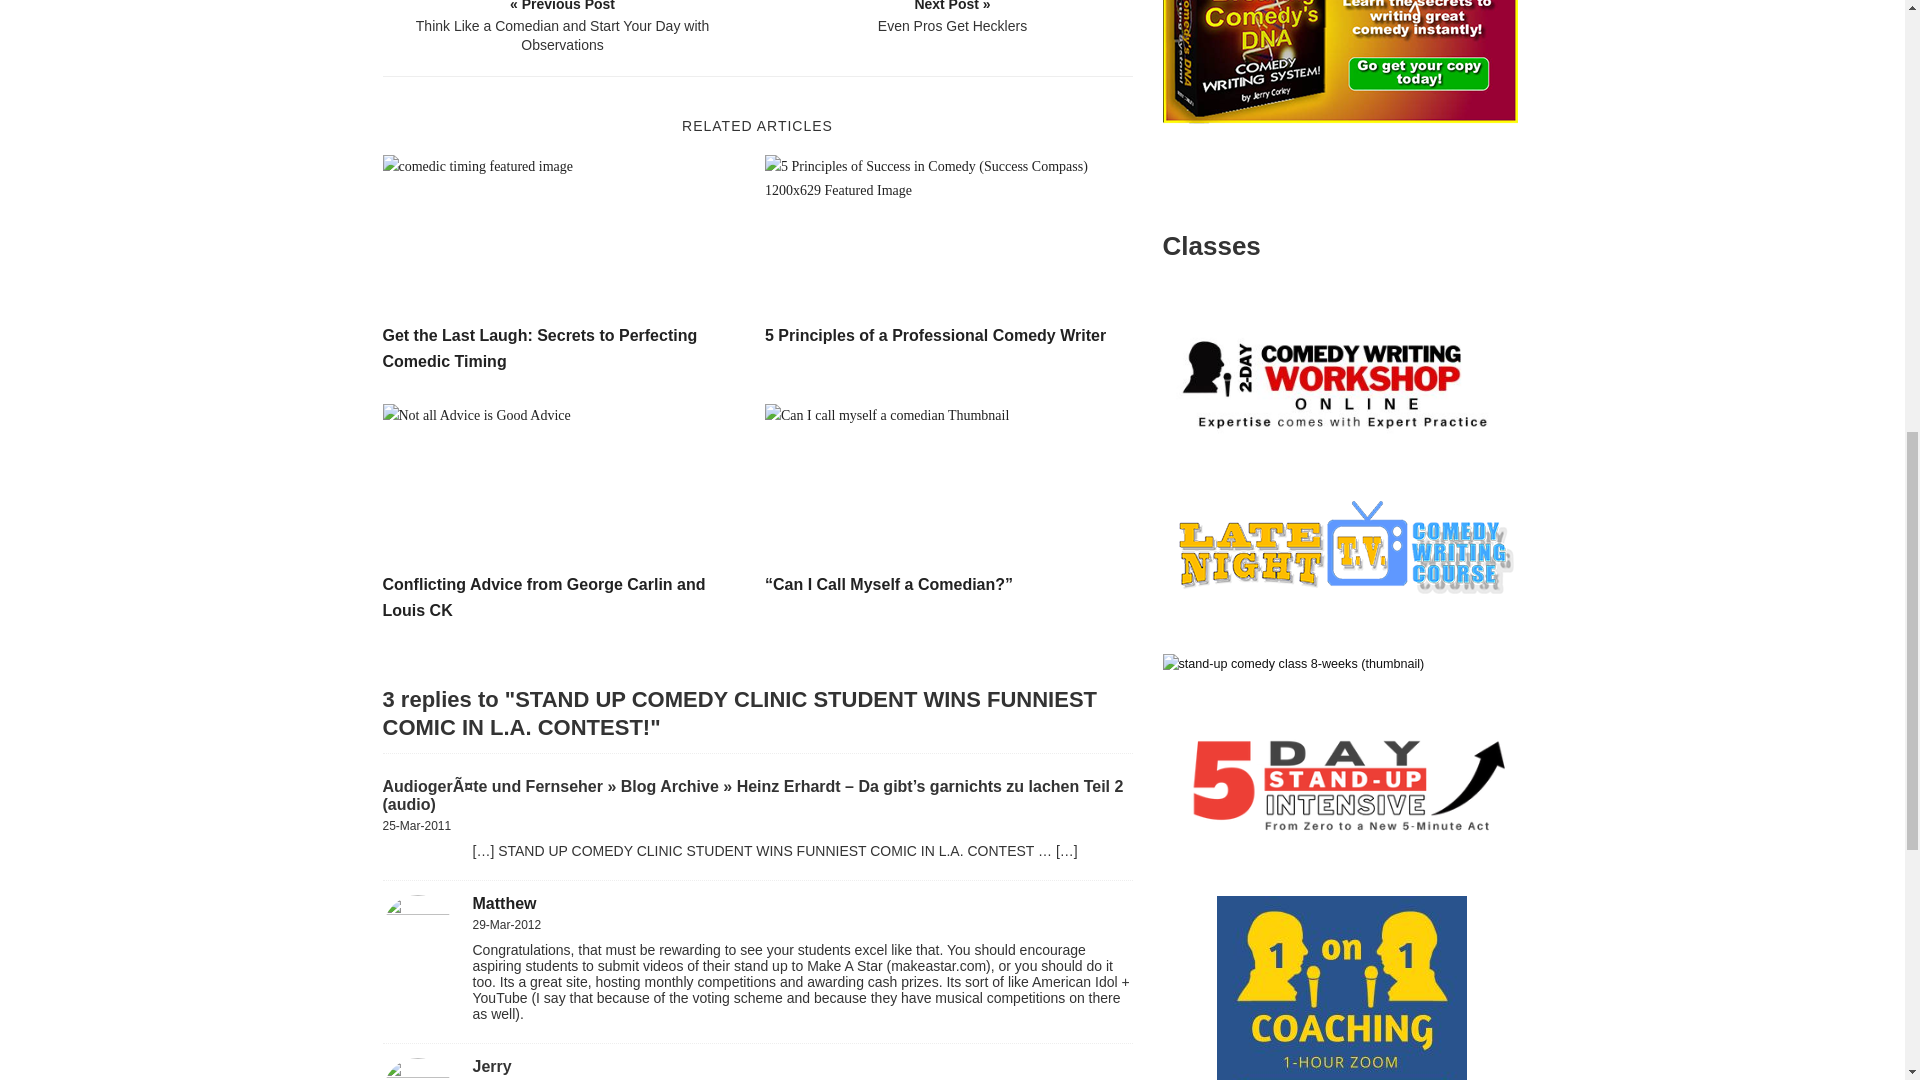 The image size is (1920, 1080). What do you see at coordinates (953, 18) in the screenshot?
I see `Even Pros Get Hecklers` at bounding box center [953, 18].